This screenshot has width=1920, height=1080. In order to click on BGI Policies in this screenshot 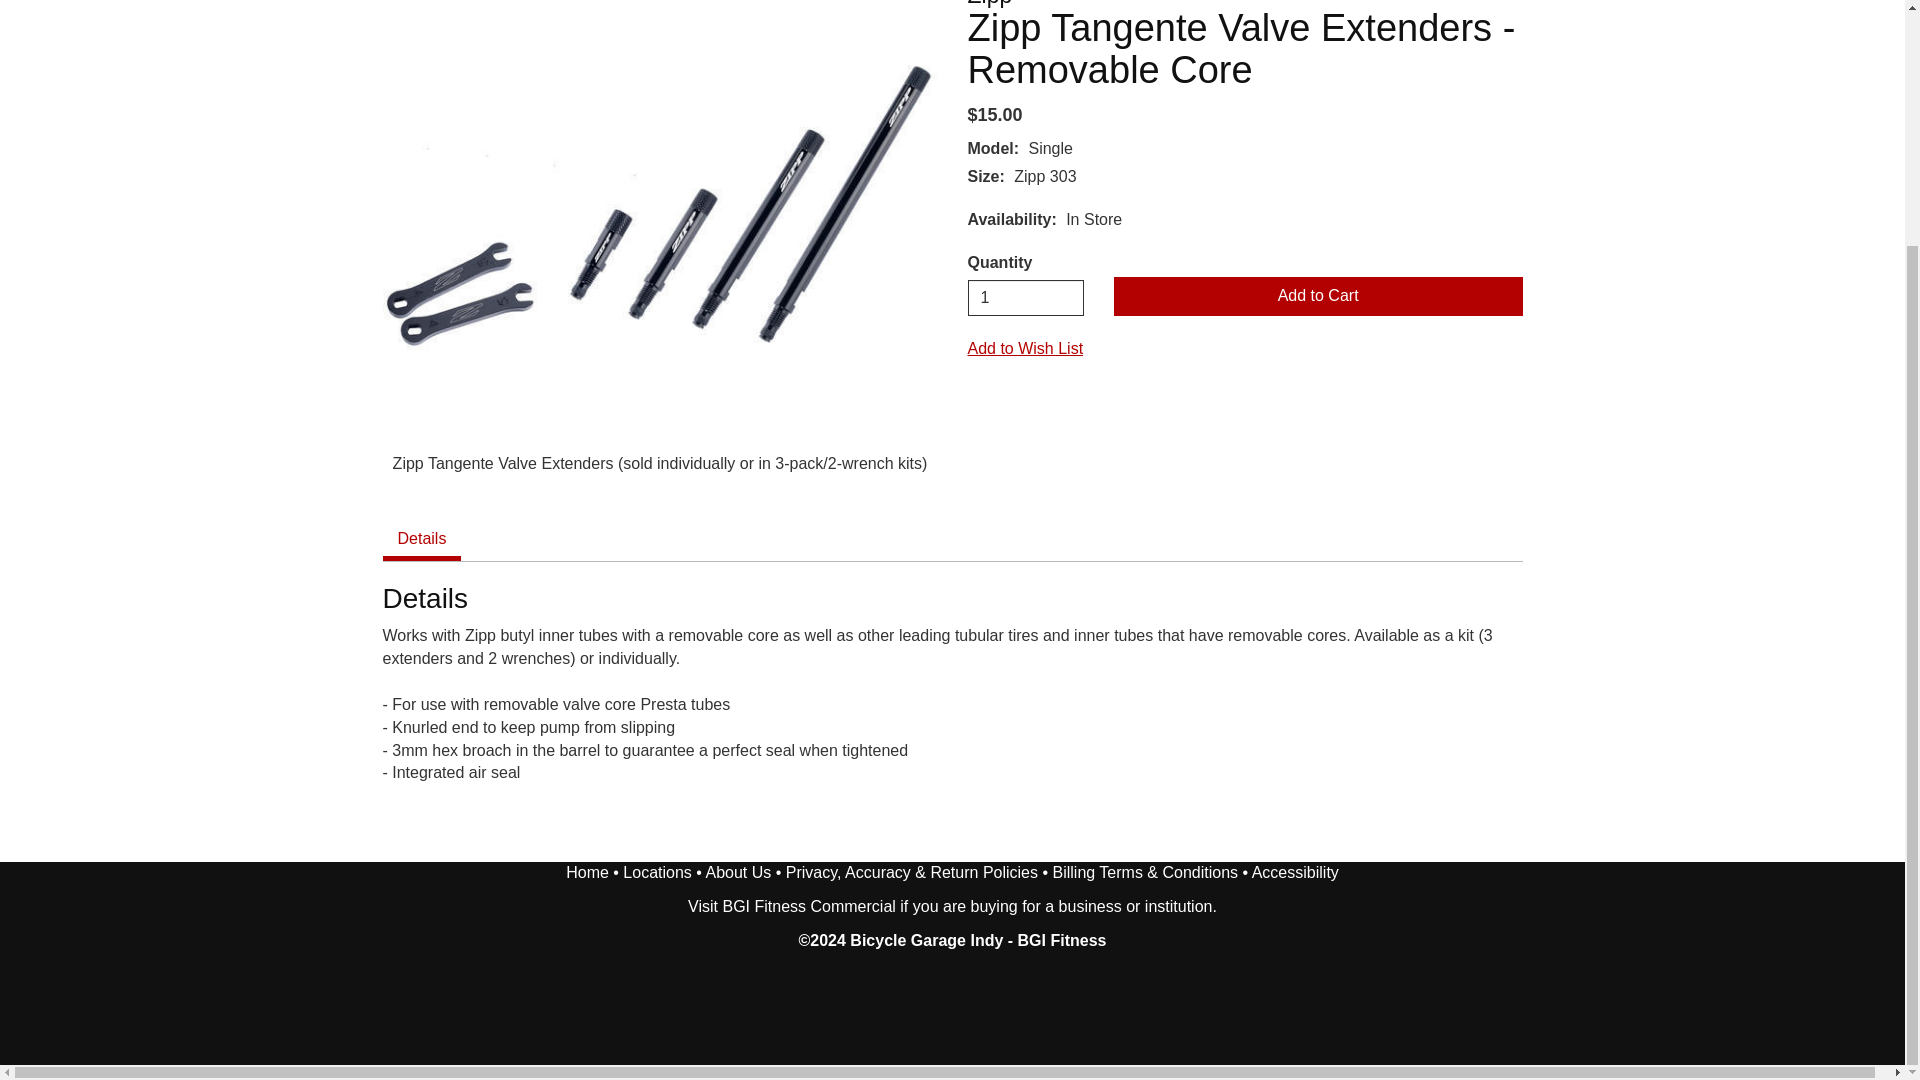, I will do `click(912, 872)`.